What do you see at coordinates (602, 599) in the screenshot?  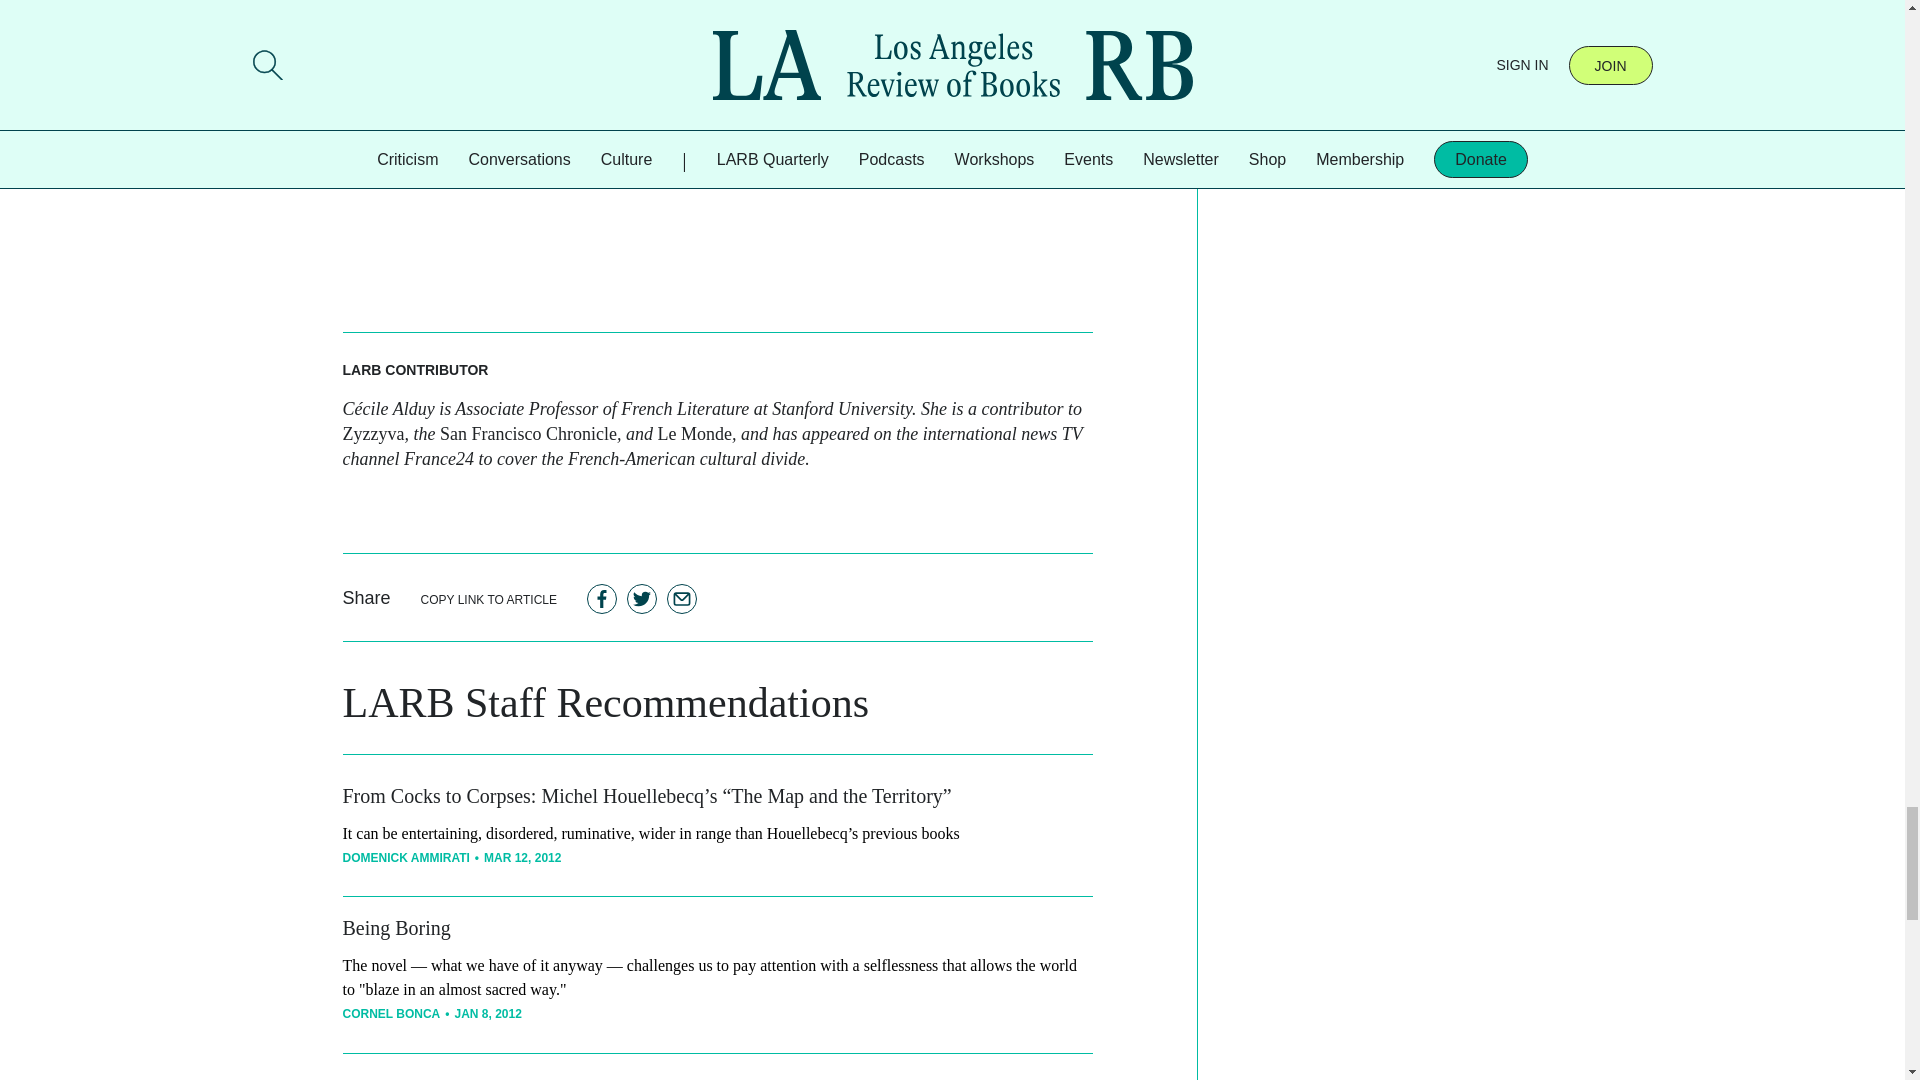 I see `Share on facebook` at bounding box center [602, 599].